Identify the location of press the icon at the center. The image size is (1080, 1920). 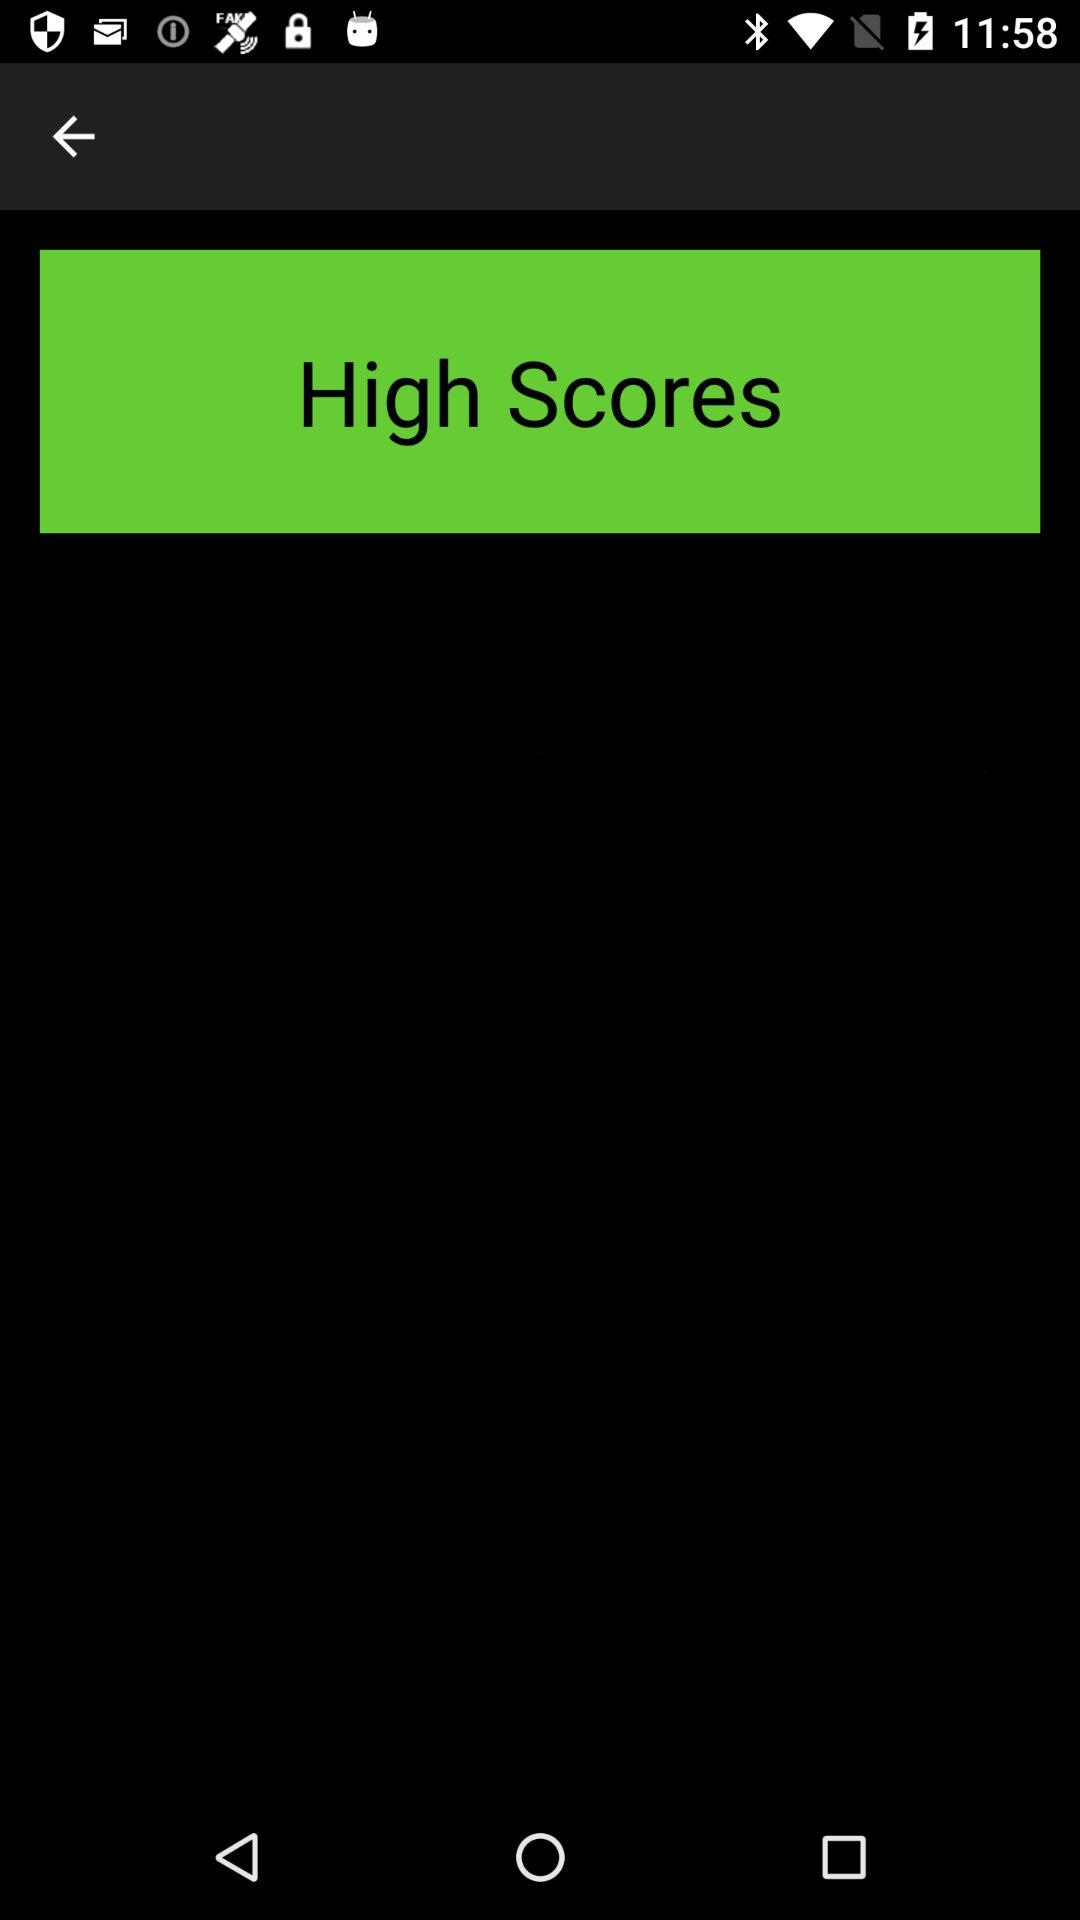
(540, 1183).